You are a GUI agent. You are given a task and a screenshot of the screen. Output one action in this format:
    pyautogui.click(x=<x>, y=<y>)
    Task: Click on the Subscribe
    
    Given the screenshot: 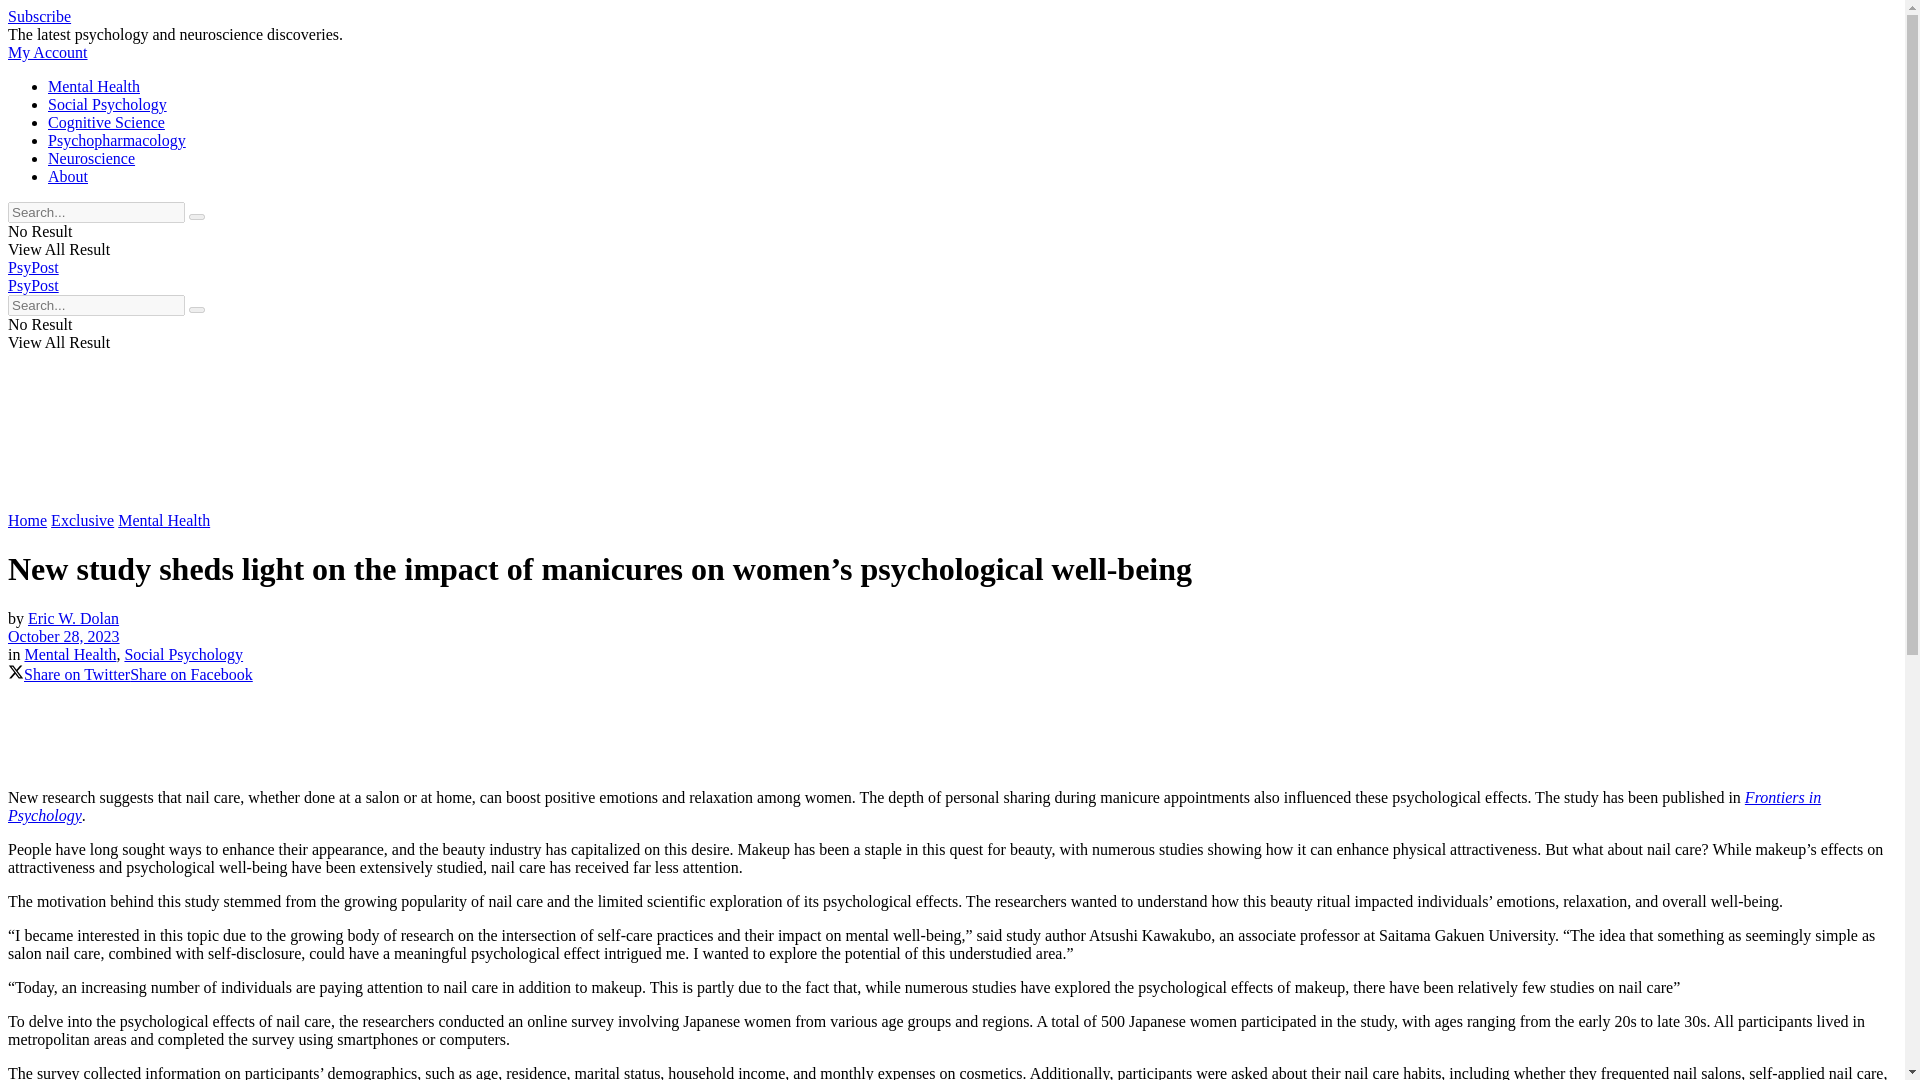 What is the action you would take?
    pyautogui.click(x=39, y=16)
    